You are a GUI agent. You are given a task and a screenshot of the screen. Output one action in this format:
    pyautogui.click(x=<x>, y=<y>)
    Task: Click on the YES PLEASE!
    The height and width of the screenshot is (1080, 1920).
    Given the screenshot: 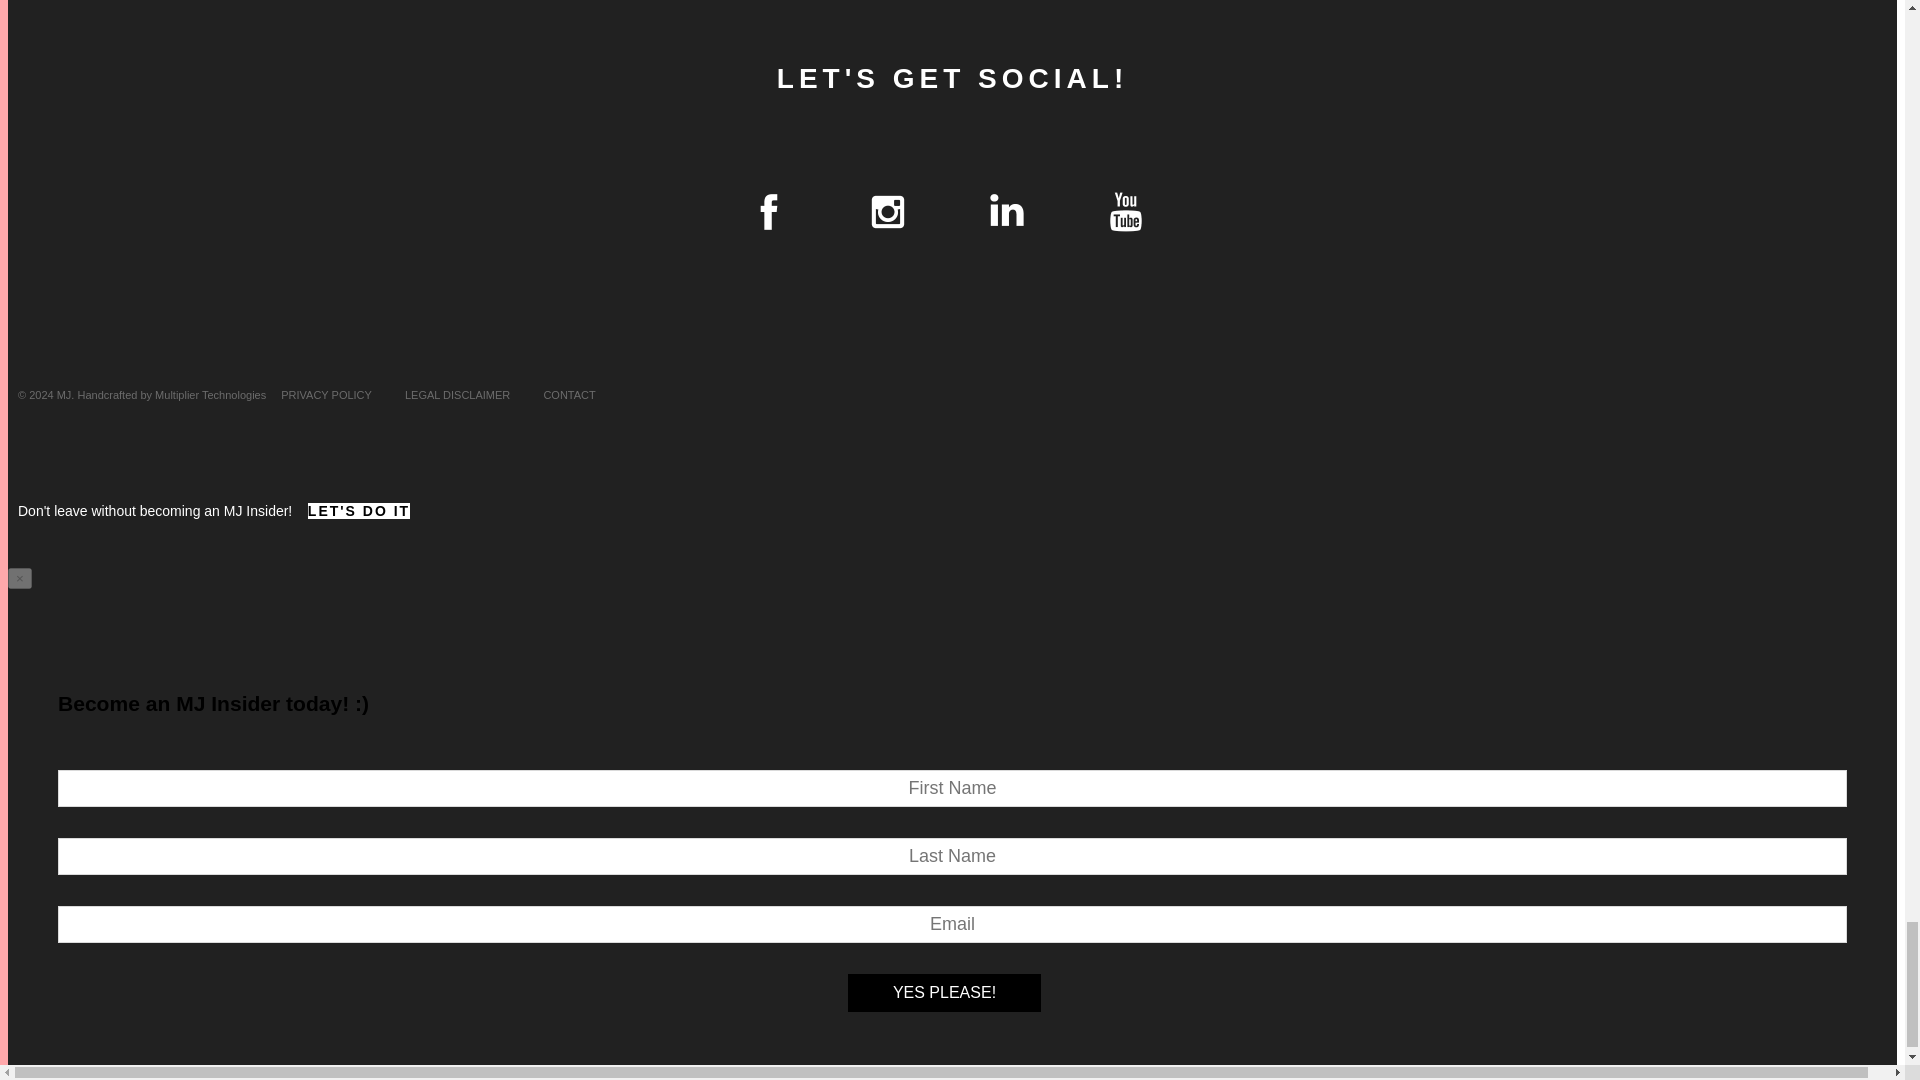 What is the action you would take?
    pyautogui.click(x=944, y=992)
    